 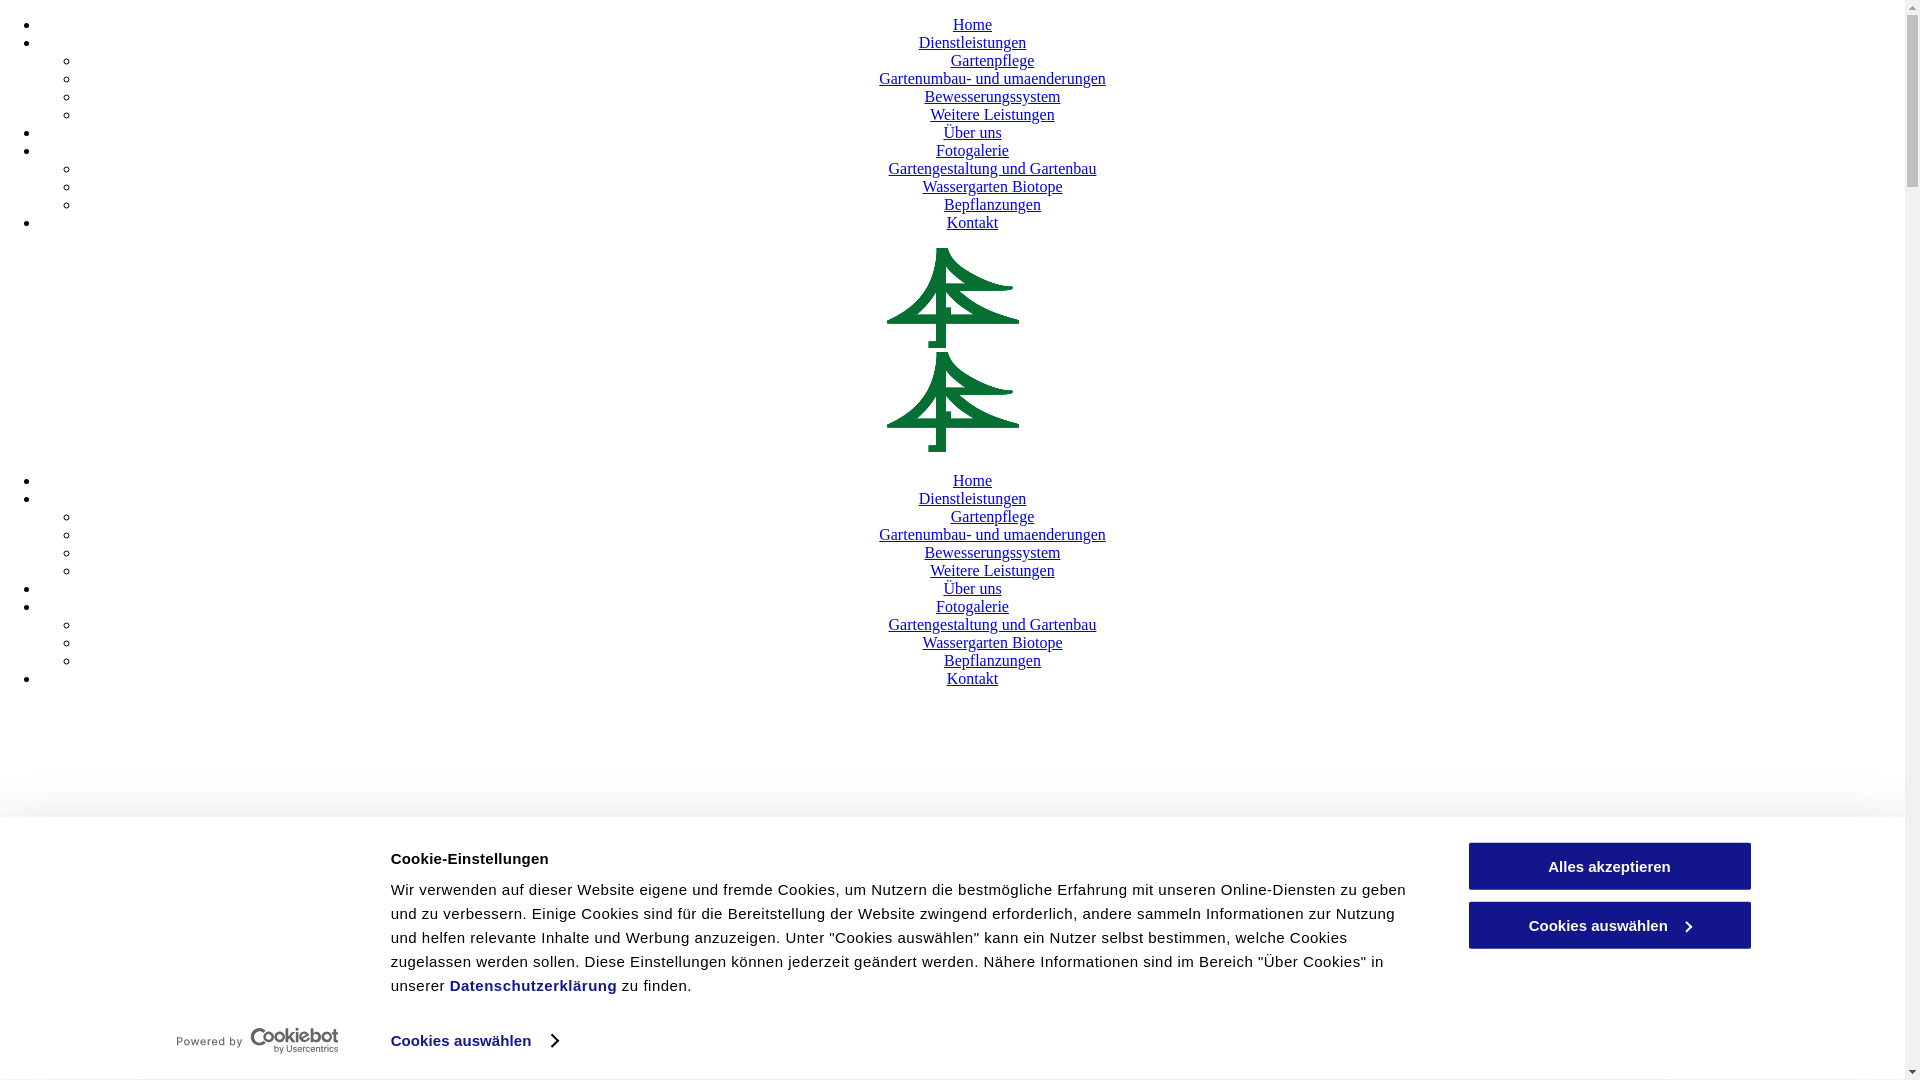 What do you see at coordinates (973, 498) in the screenshot?
I see `Dienstleistungen` at bounding box center [973, 498].